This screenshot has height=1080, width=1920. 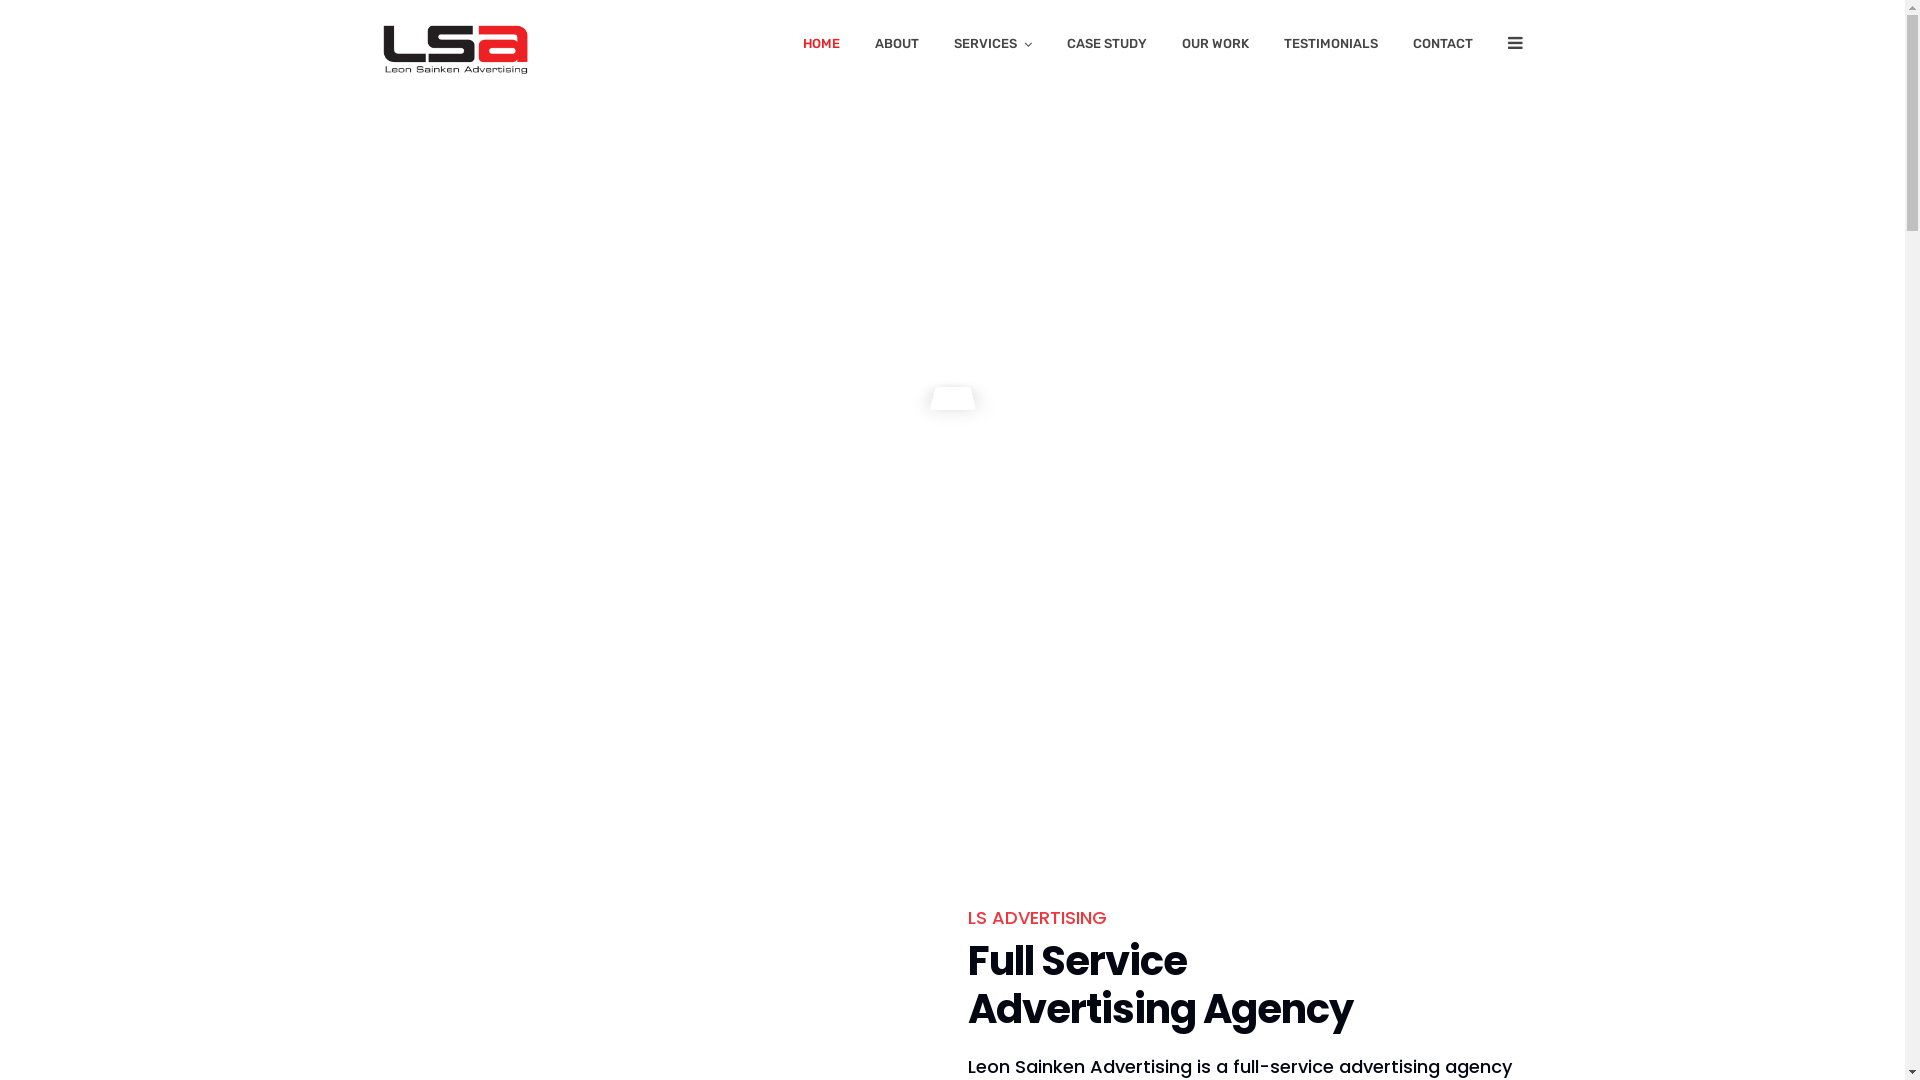 I want to click on SERVICES, so click(x=993, y=48).